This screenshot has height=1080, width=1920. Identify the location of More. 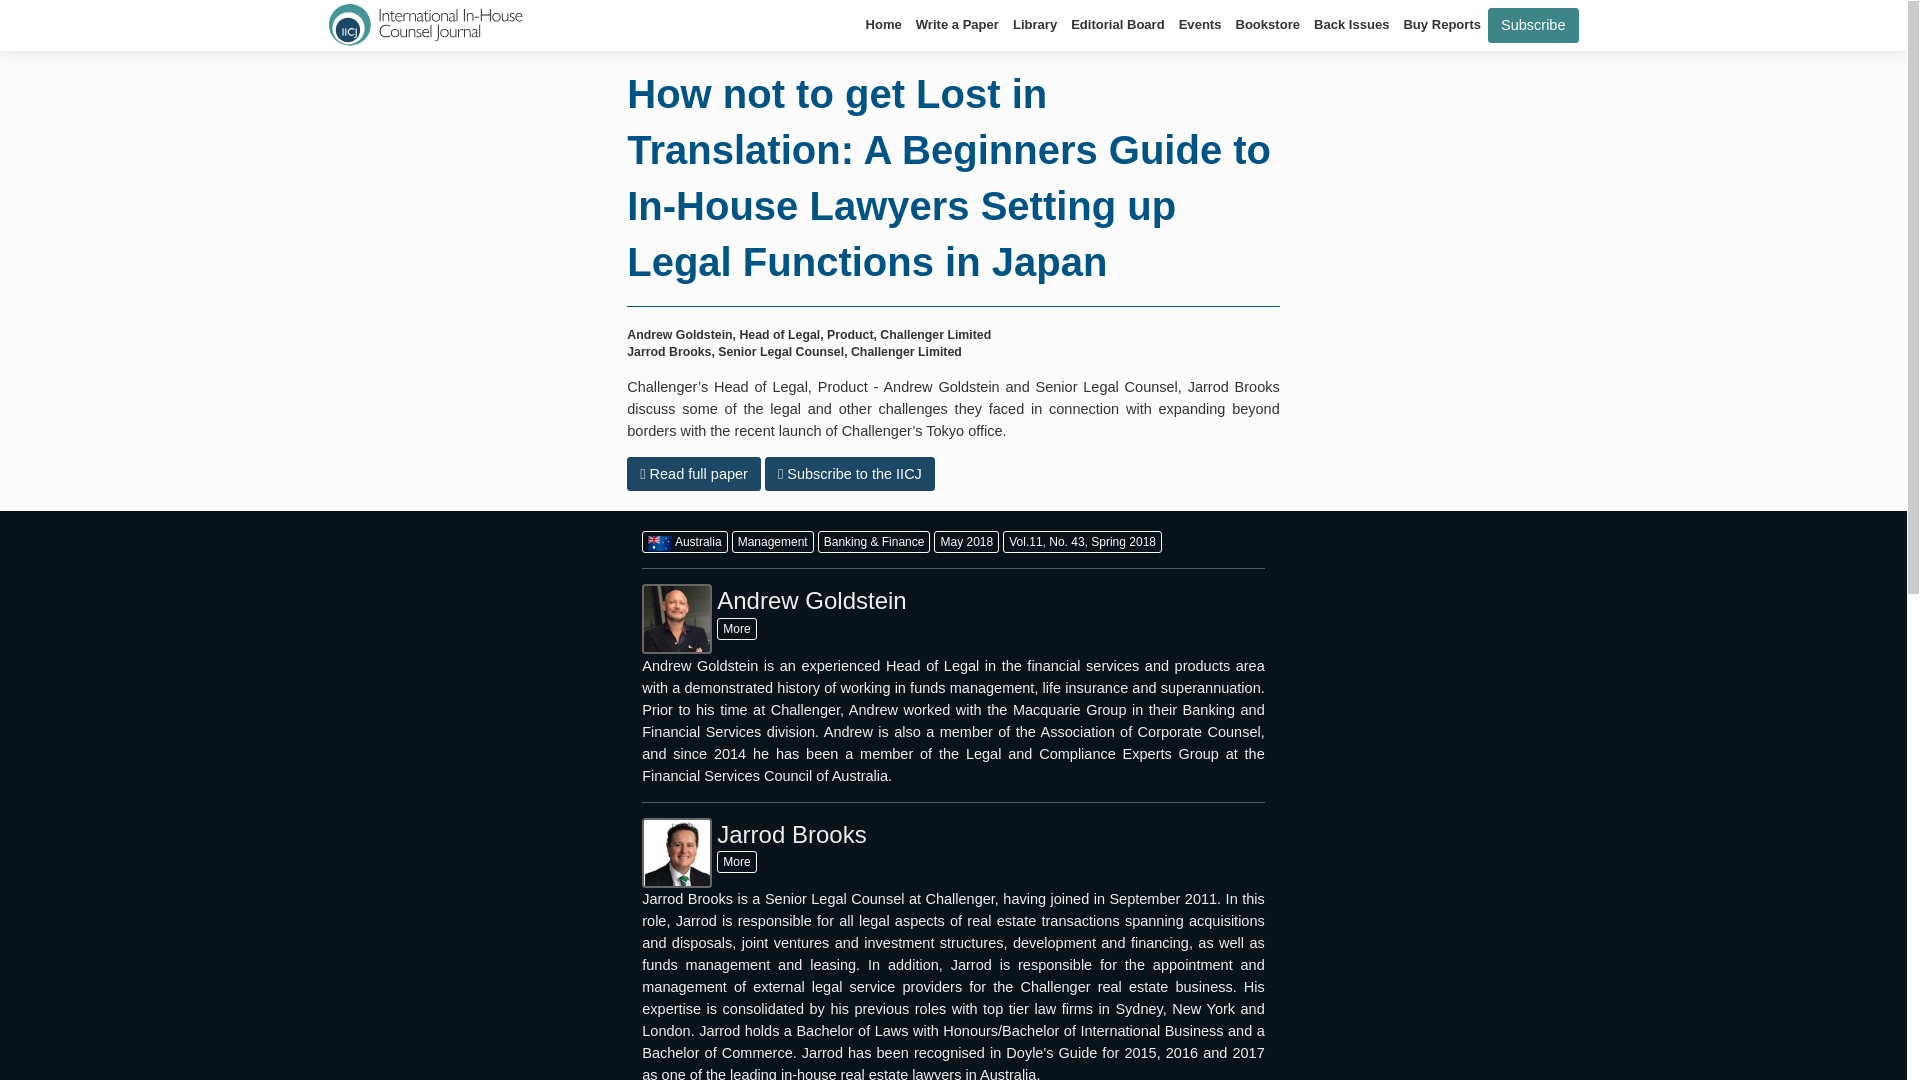
(736, 862).